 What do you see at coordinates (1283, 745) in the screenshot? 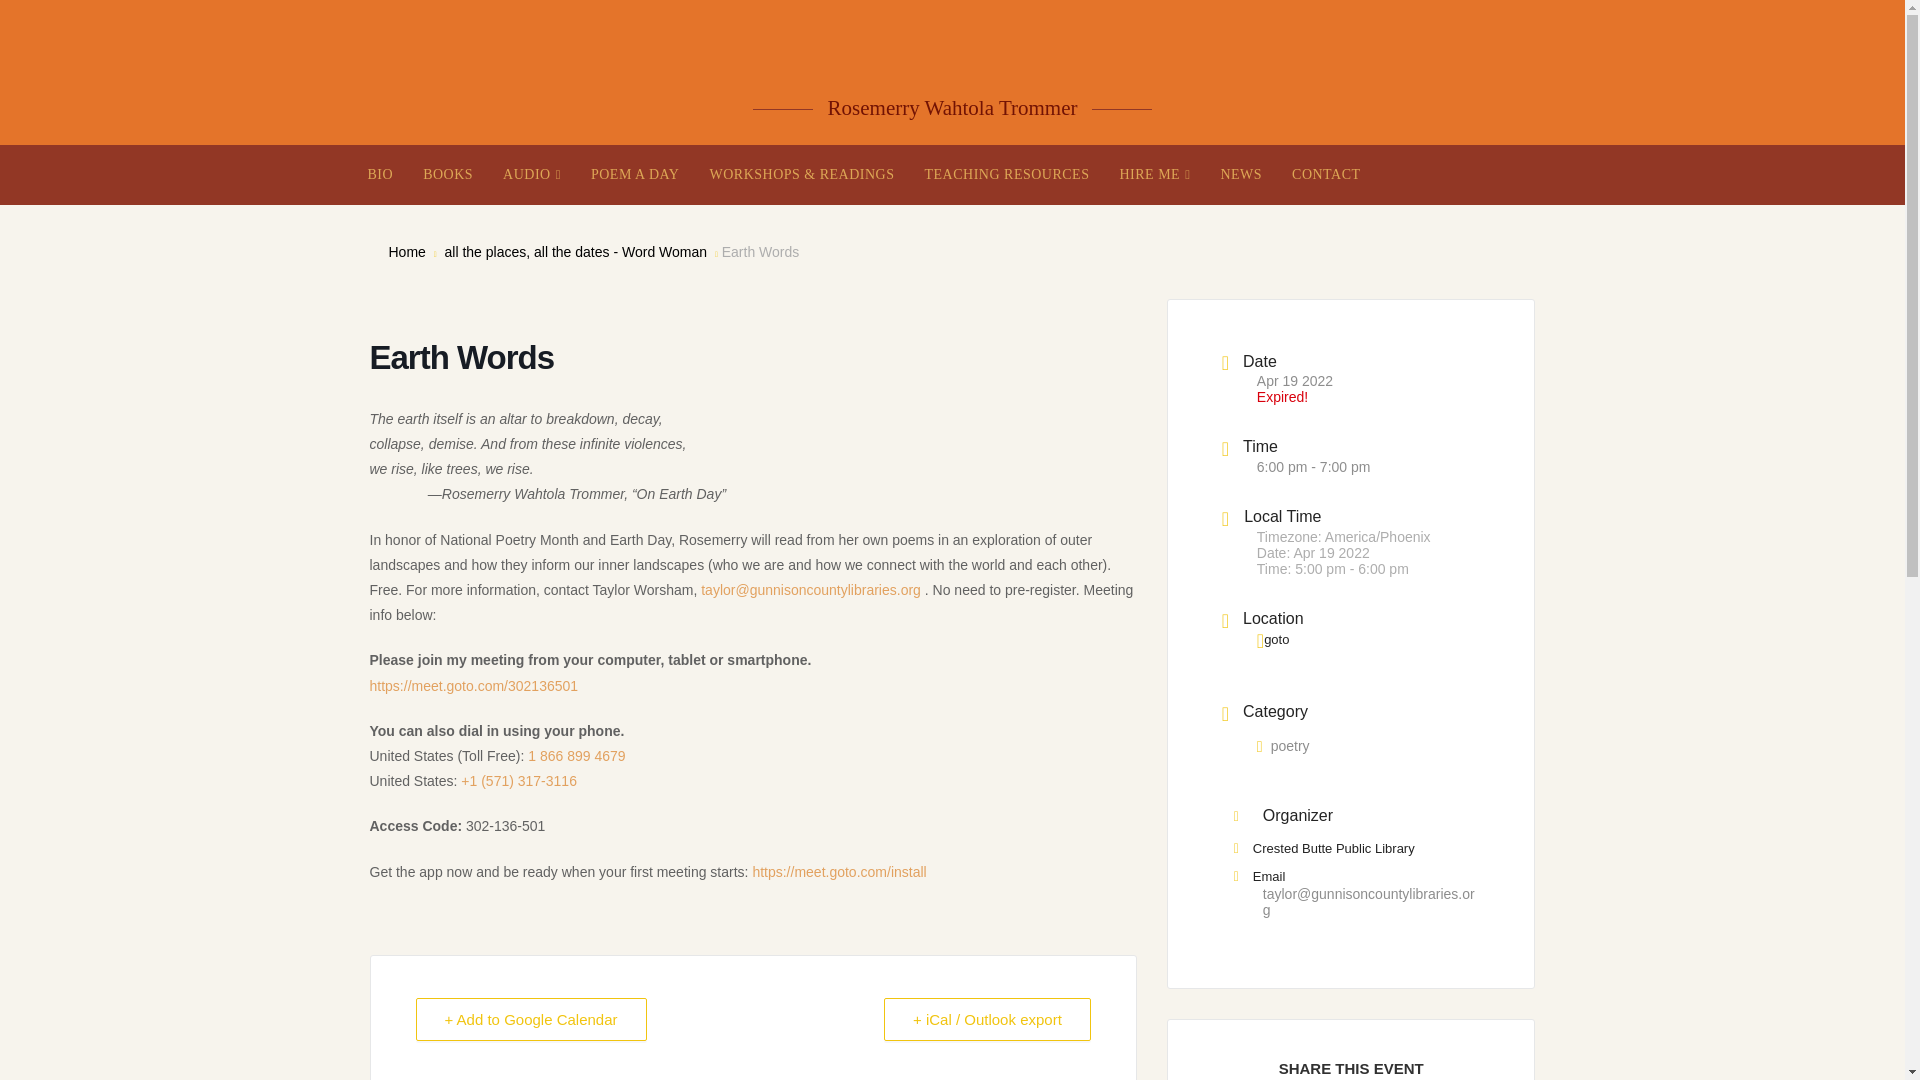
I see `poetry` at bounding box center [1283, 745].